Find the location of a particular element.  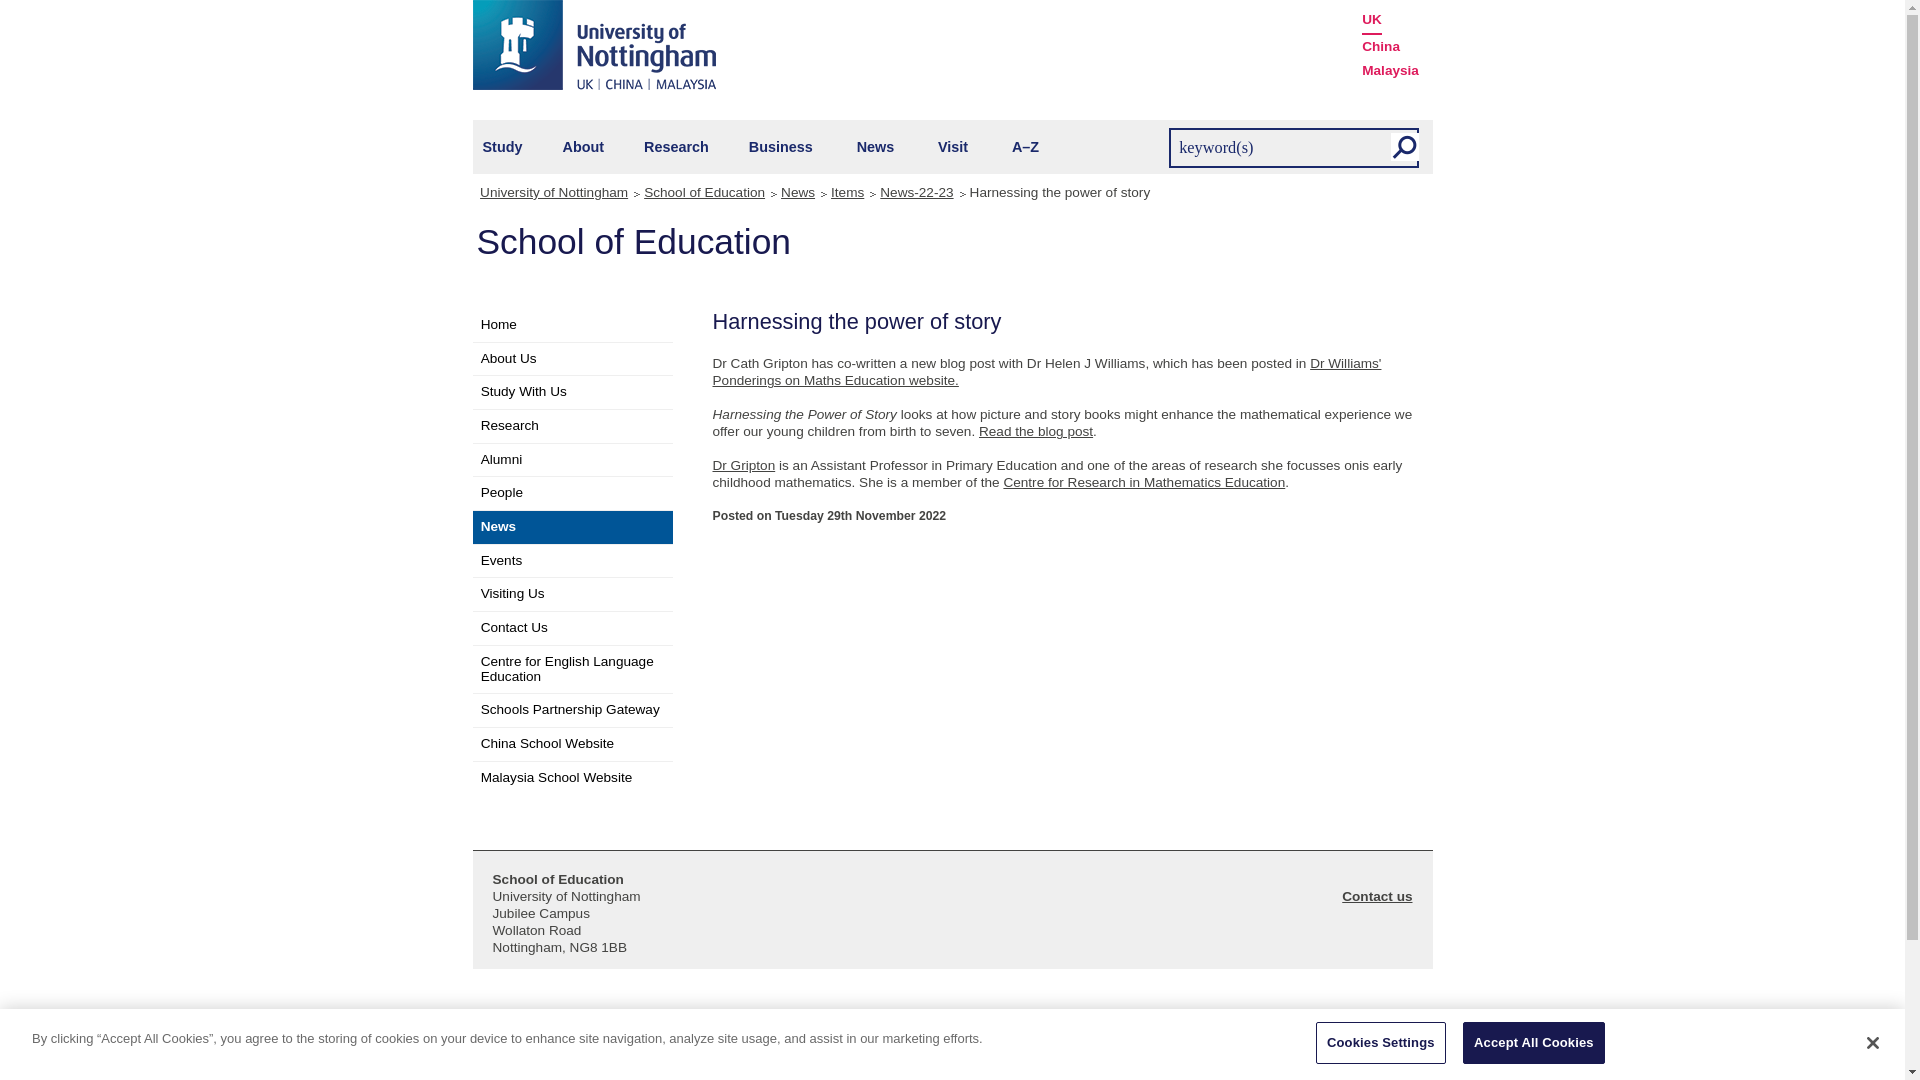

News-22-23 is located at coordinates (920, 192).